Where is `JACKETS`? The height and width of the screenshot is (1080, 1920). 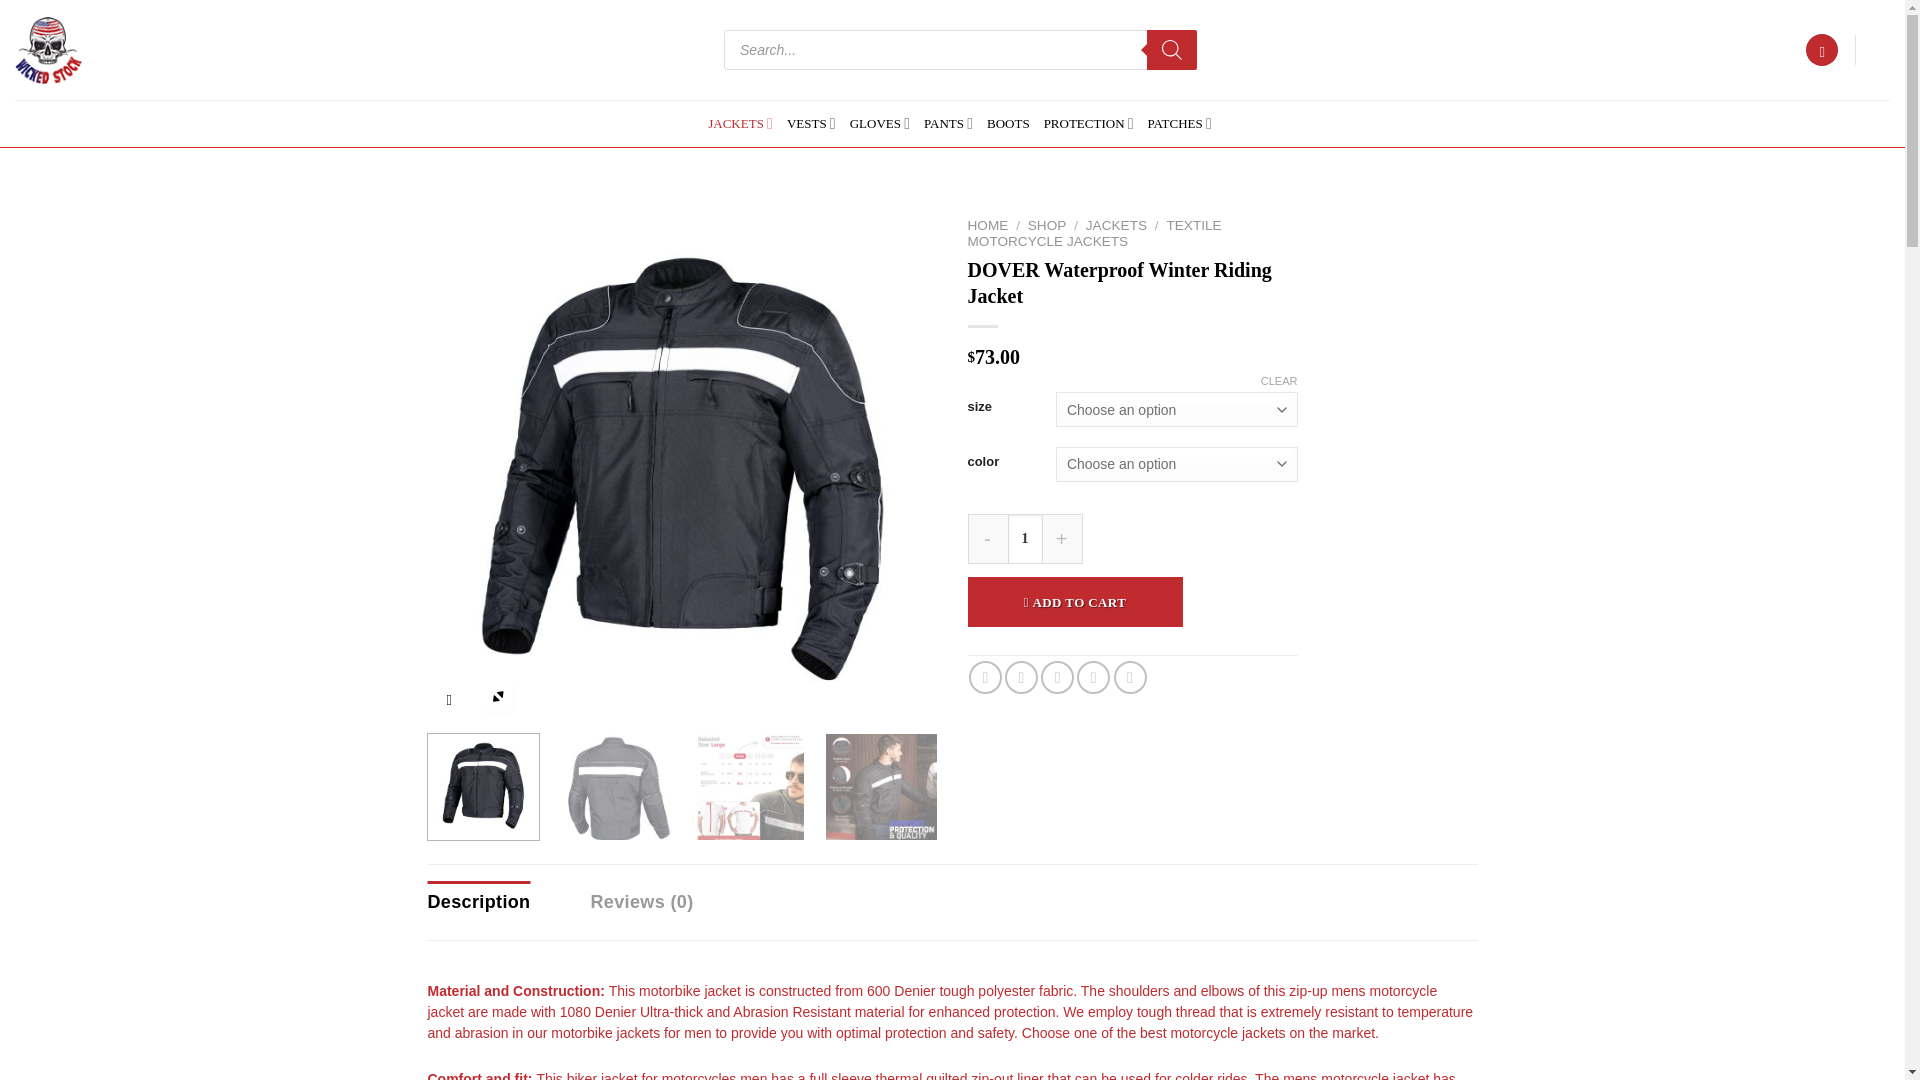
JACKETS is located at coordinates (740, 123).